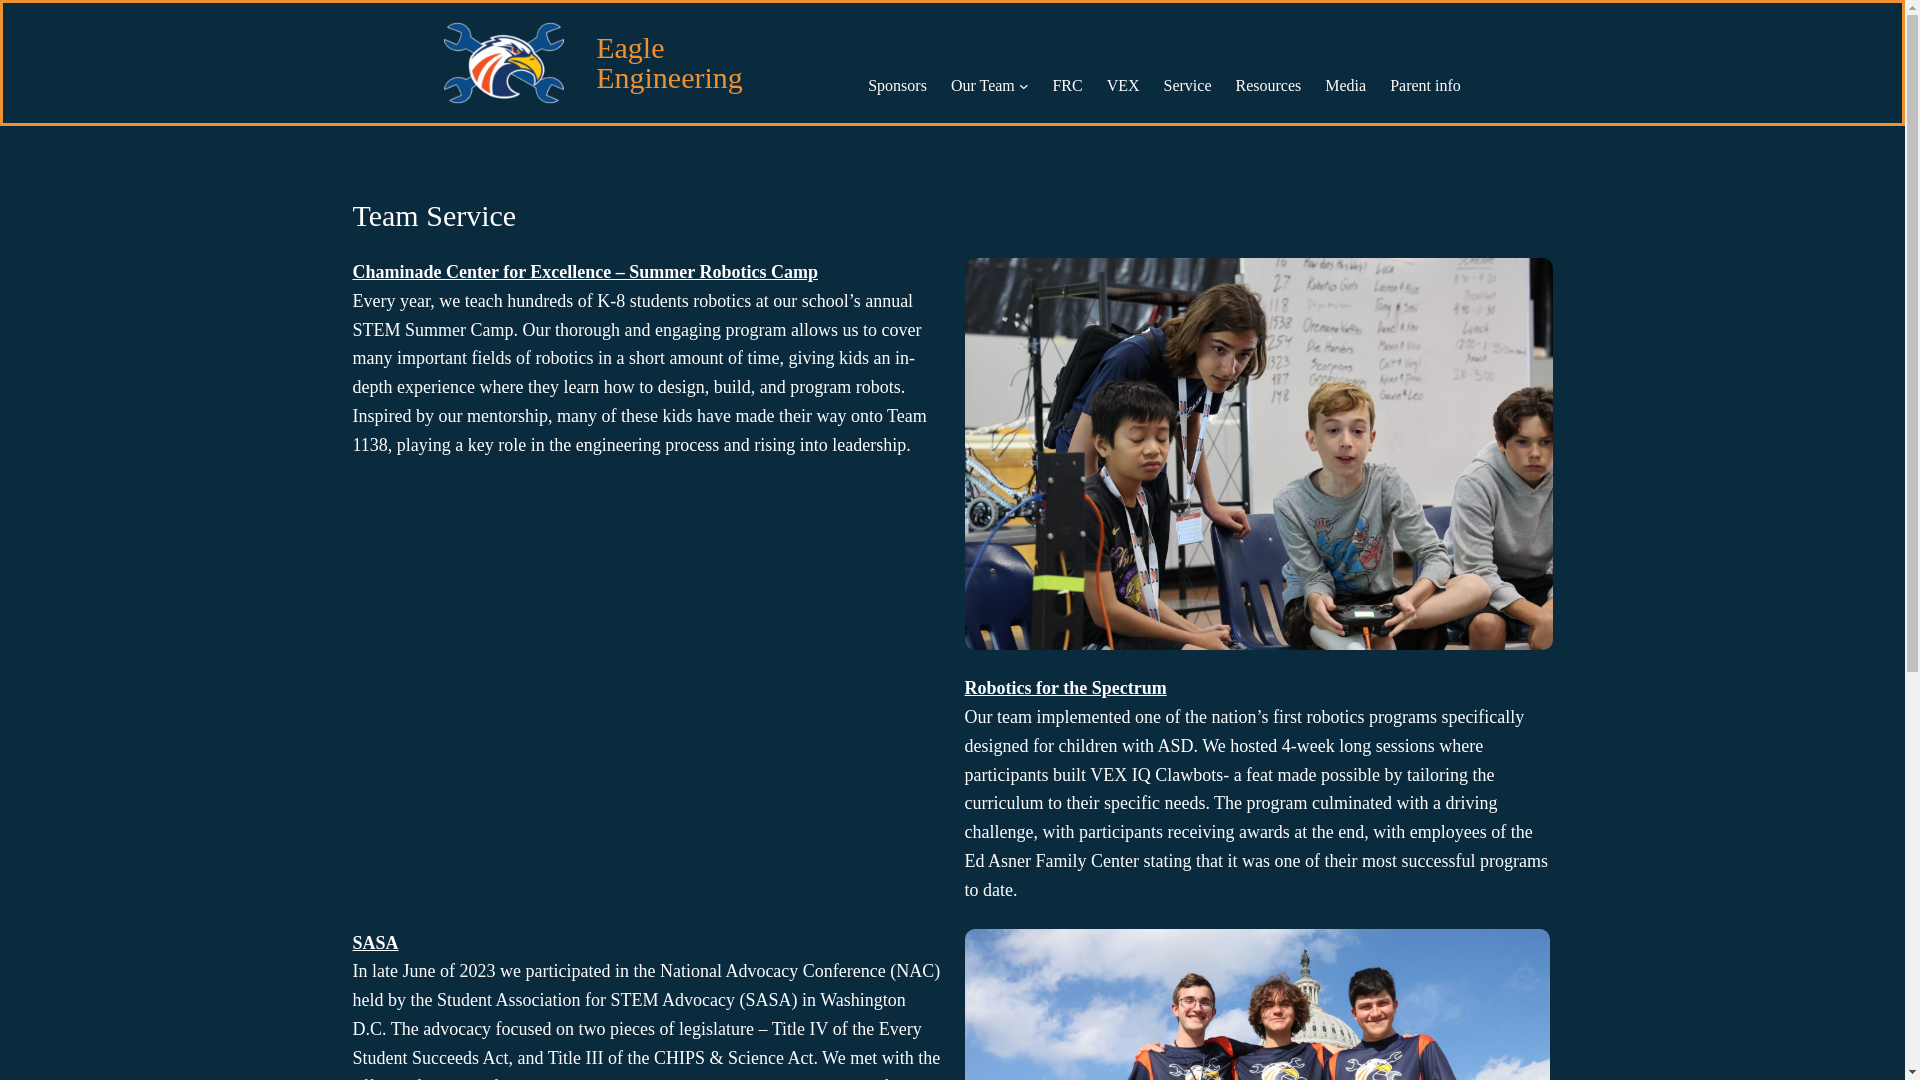 The width and height of the screenshot is (1920, 1080). I want to click on Service, so click(1187, 86).